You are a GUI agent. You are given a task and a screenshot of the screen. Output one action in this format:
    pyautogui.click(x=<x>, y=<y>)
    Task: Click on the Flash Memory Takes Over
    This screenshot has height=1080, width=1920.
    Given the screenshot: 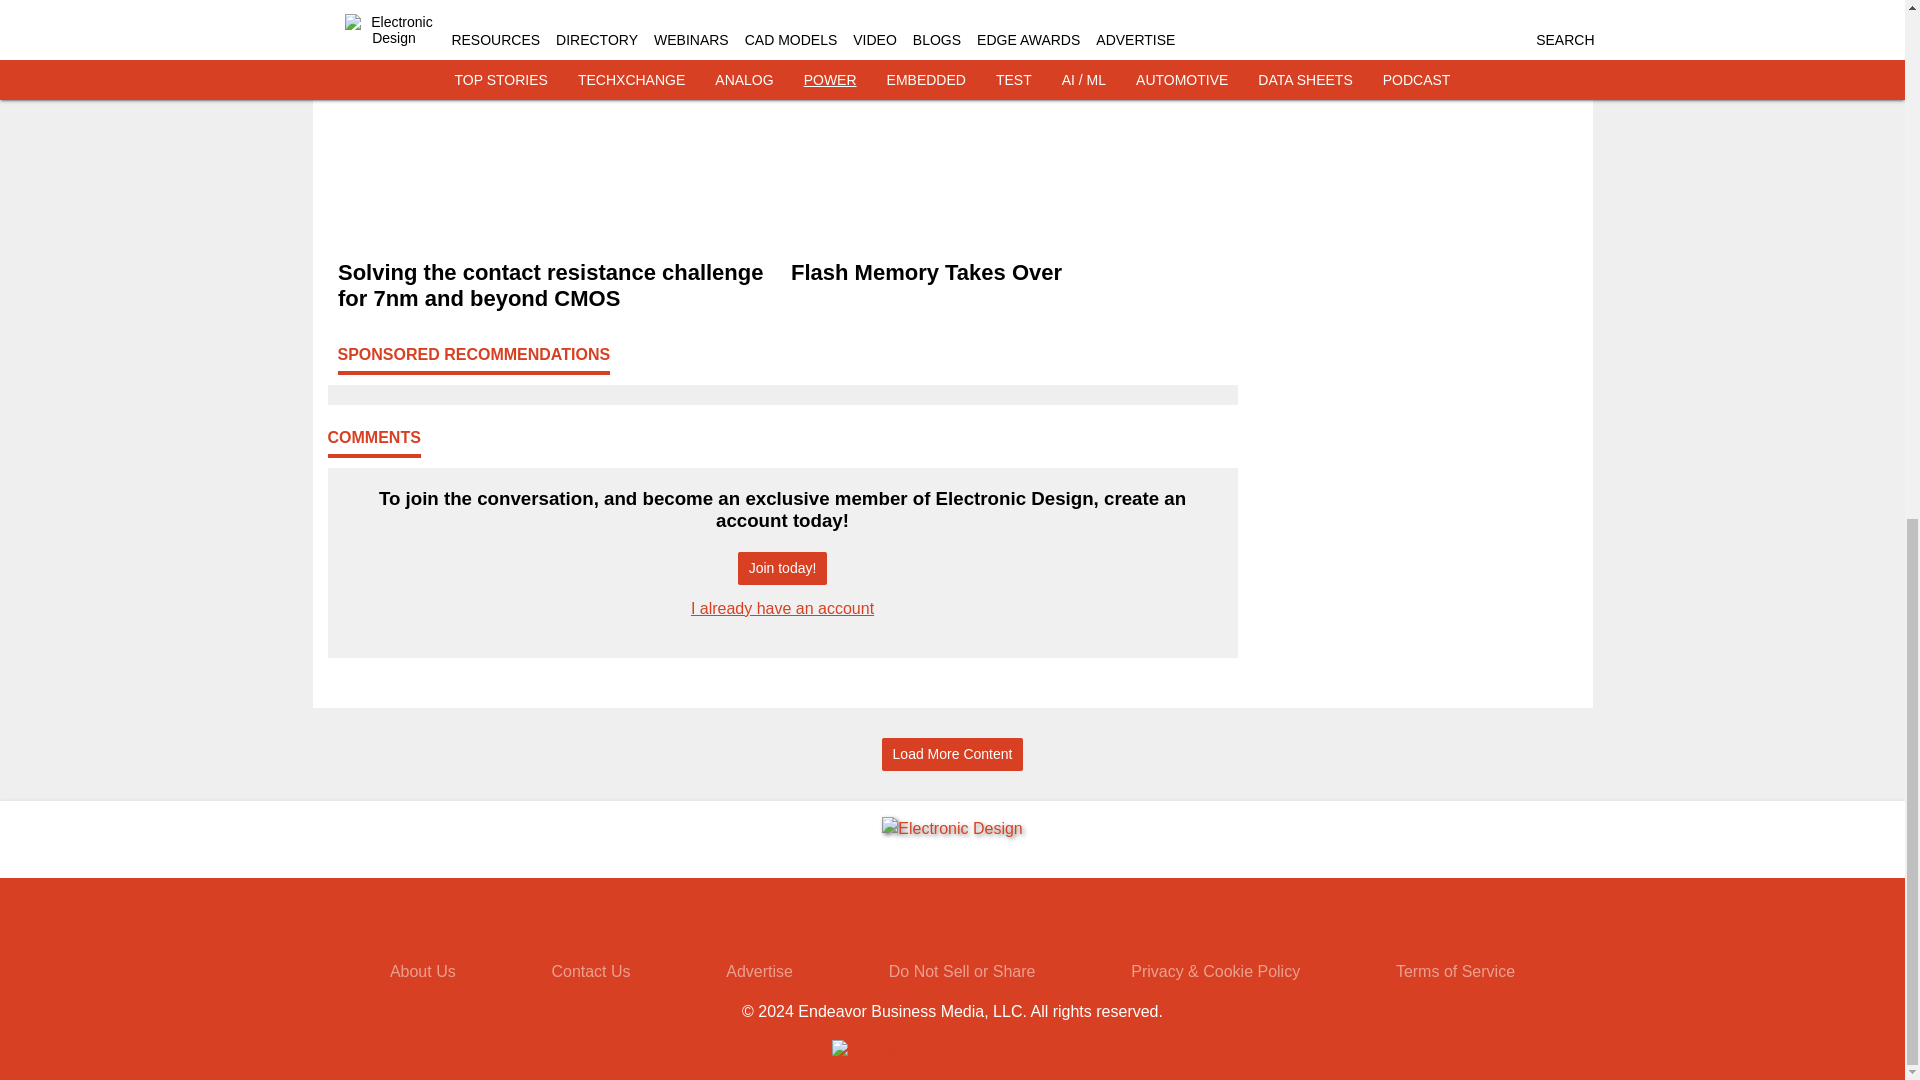 What is the action you would take?
    pyautogui.click(x=1008, y=273)
    